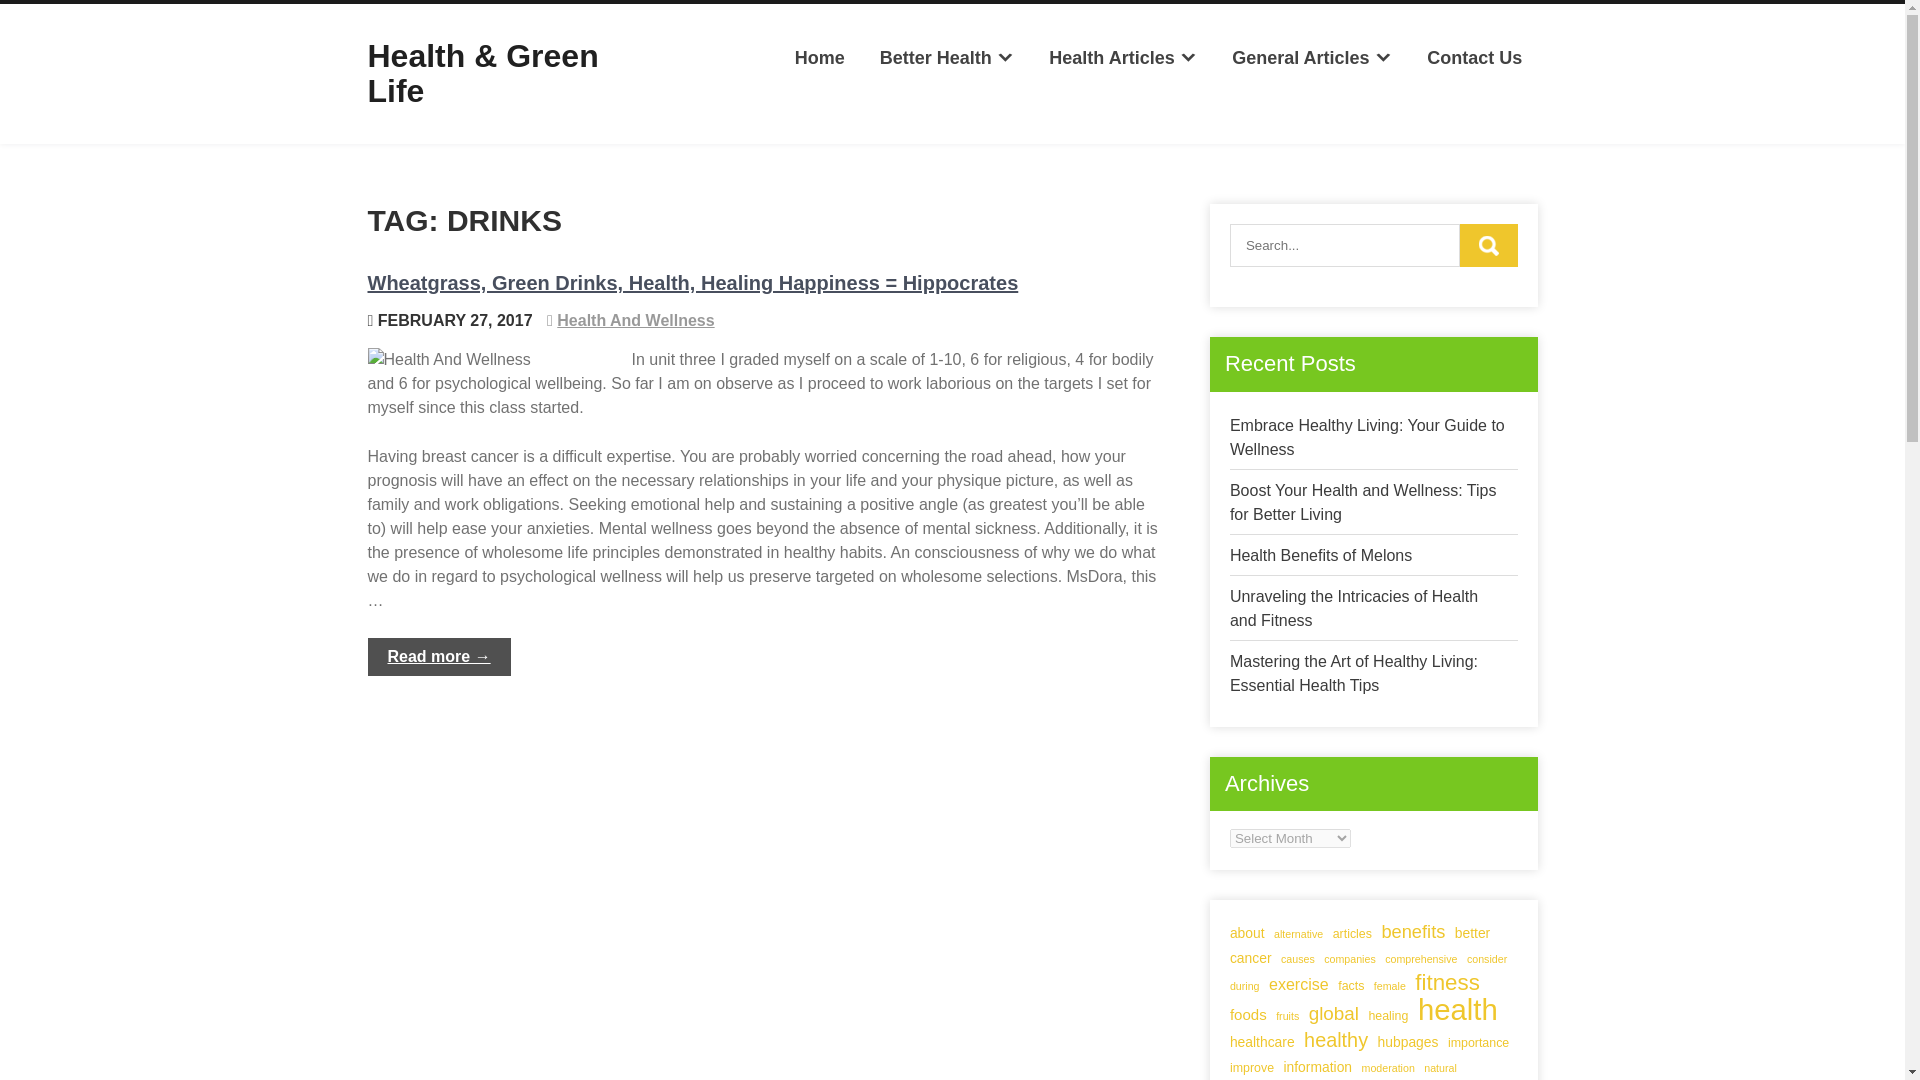  I want to click on Health Articles, so click(1122, 58).